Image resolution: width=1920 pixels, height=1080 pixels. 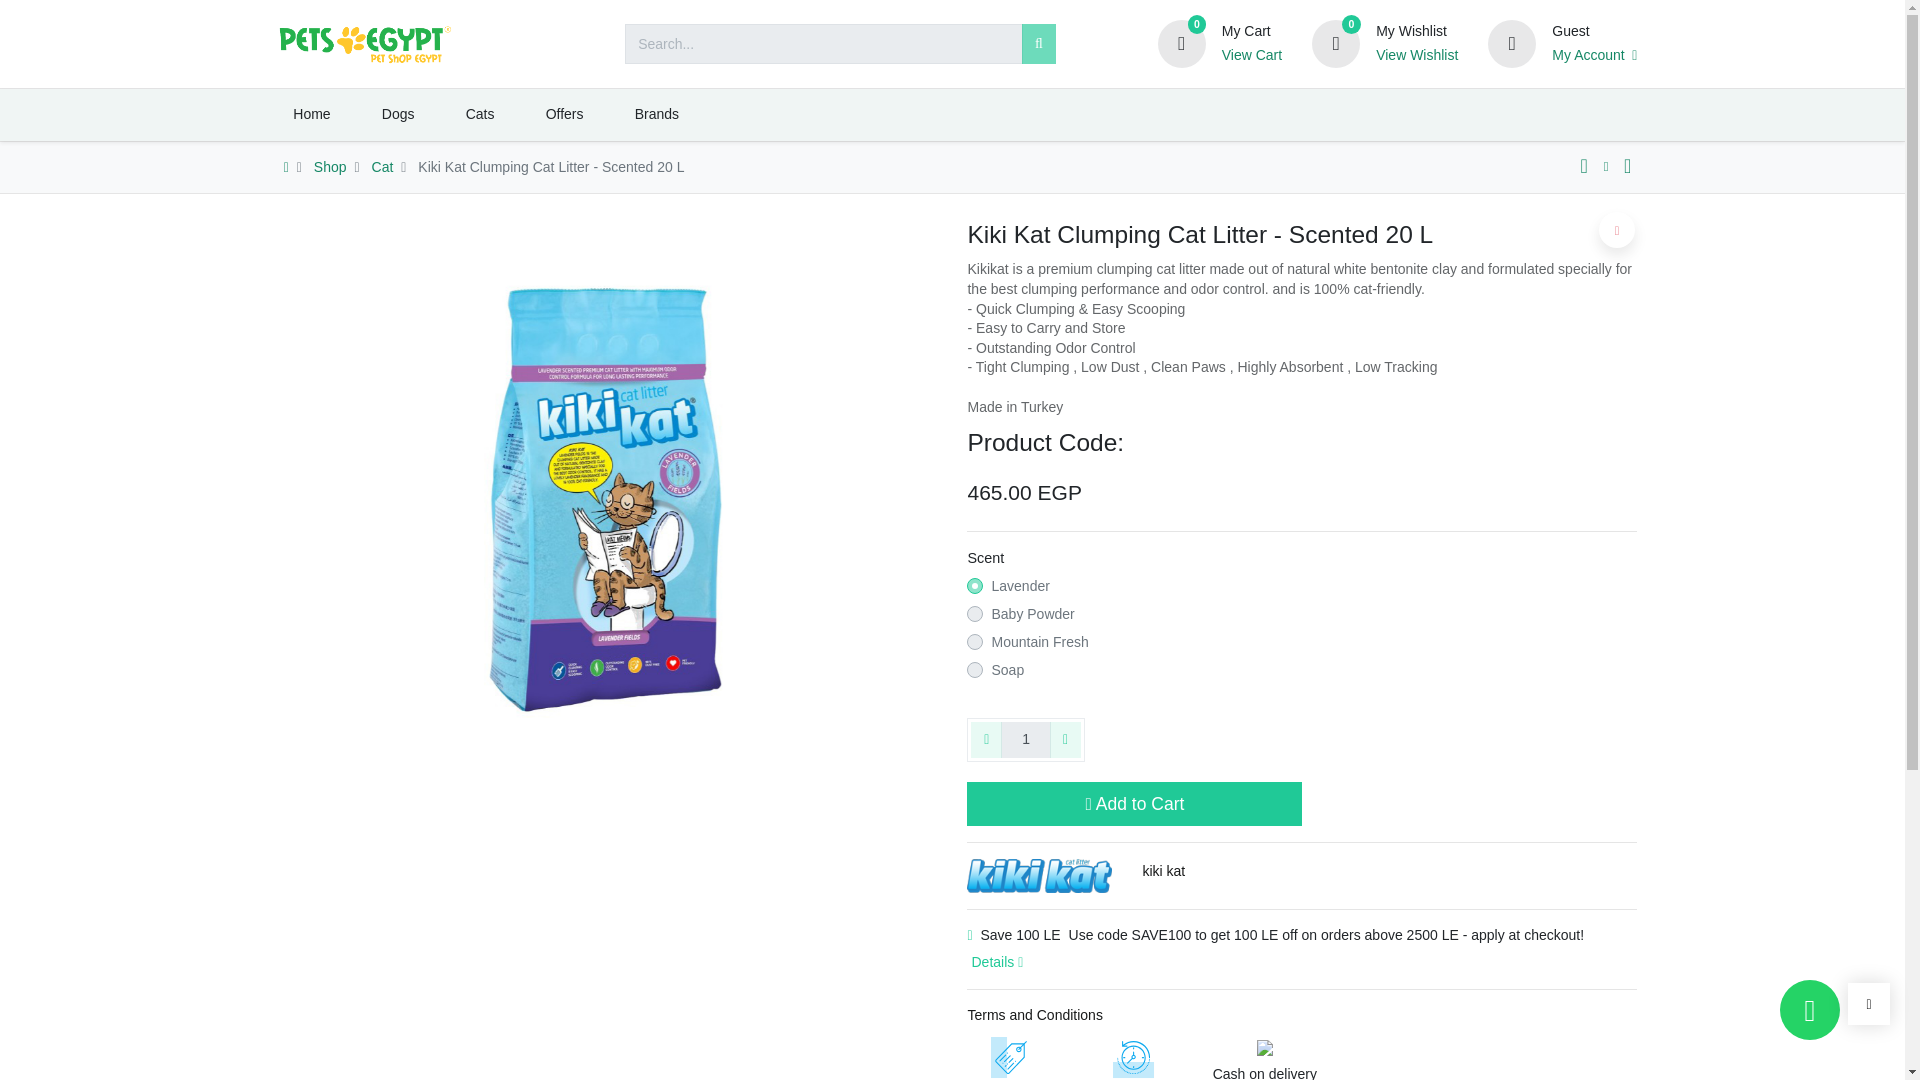 What do you see at coordinates (564, 114) in the screenshot?
I see `Offers` at bounding box center [564, 114].